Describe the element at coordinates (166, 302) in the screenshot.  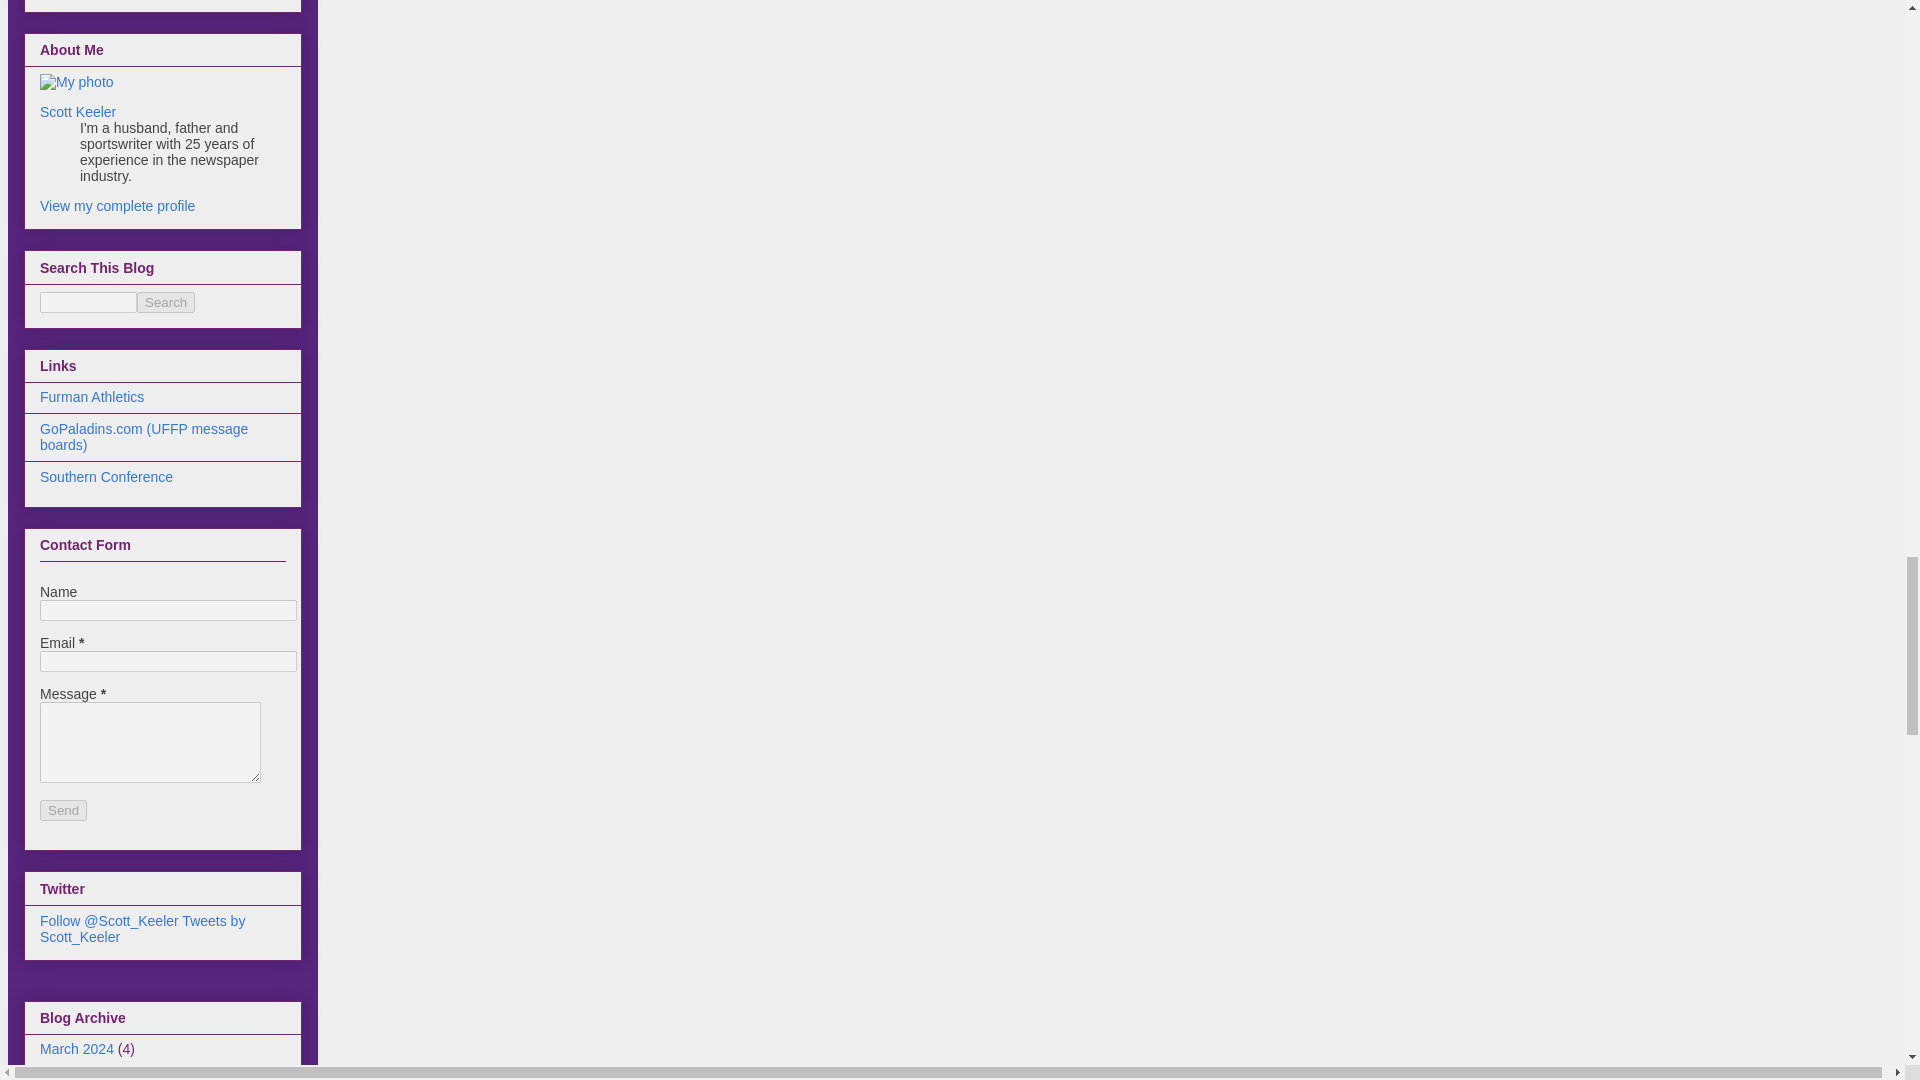
I see `Search` at that location.